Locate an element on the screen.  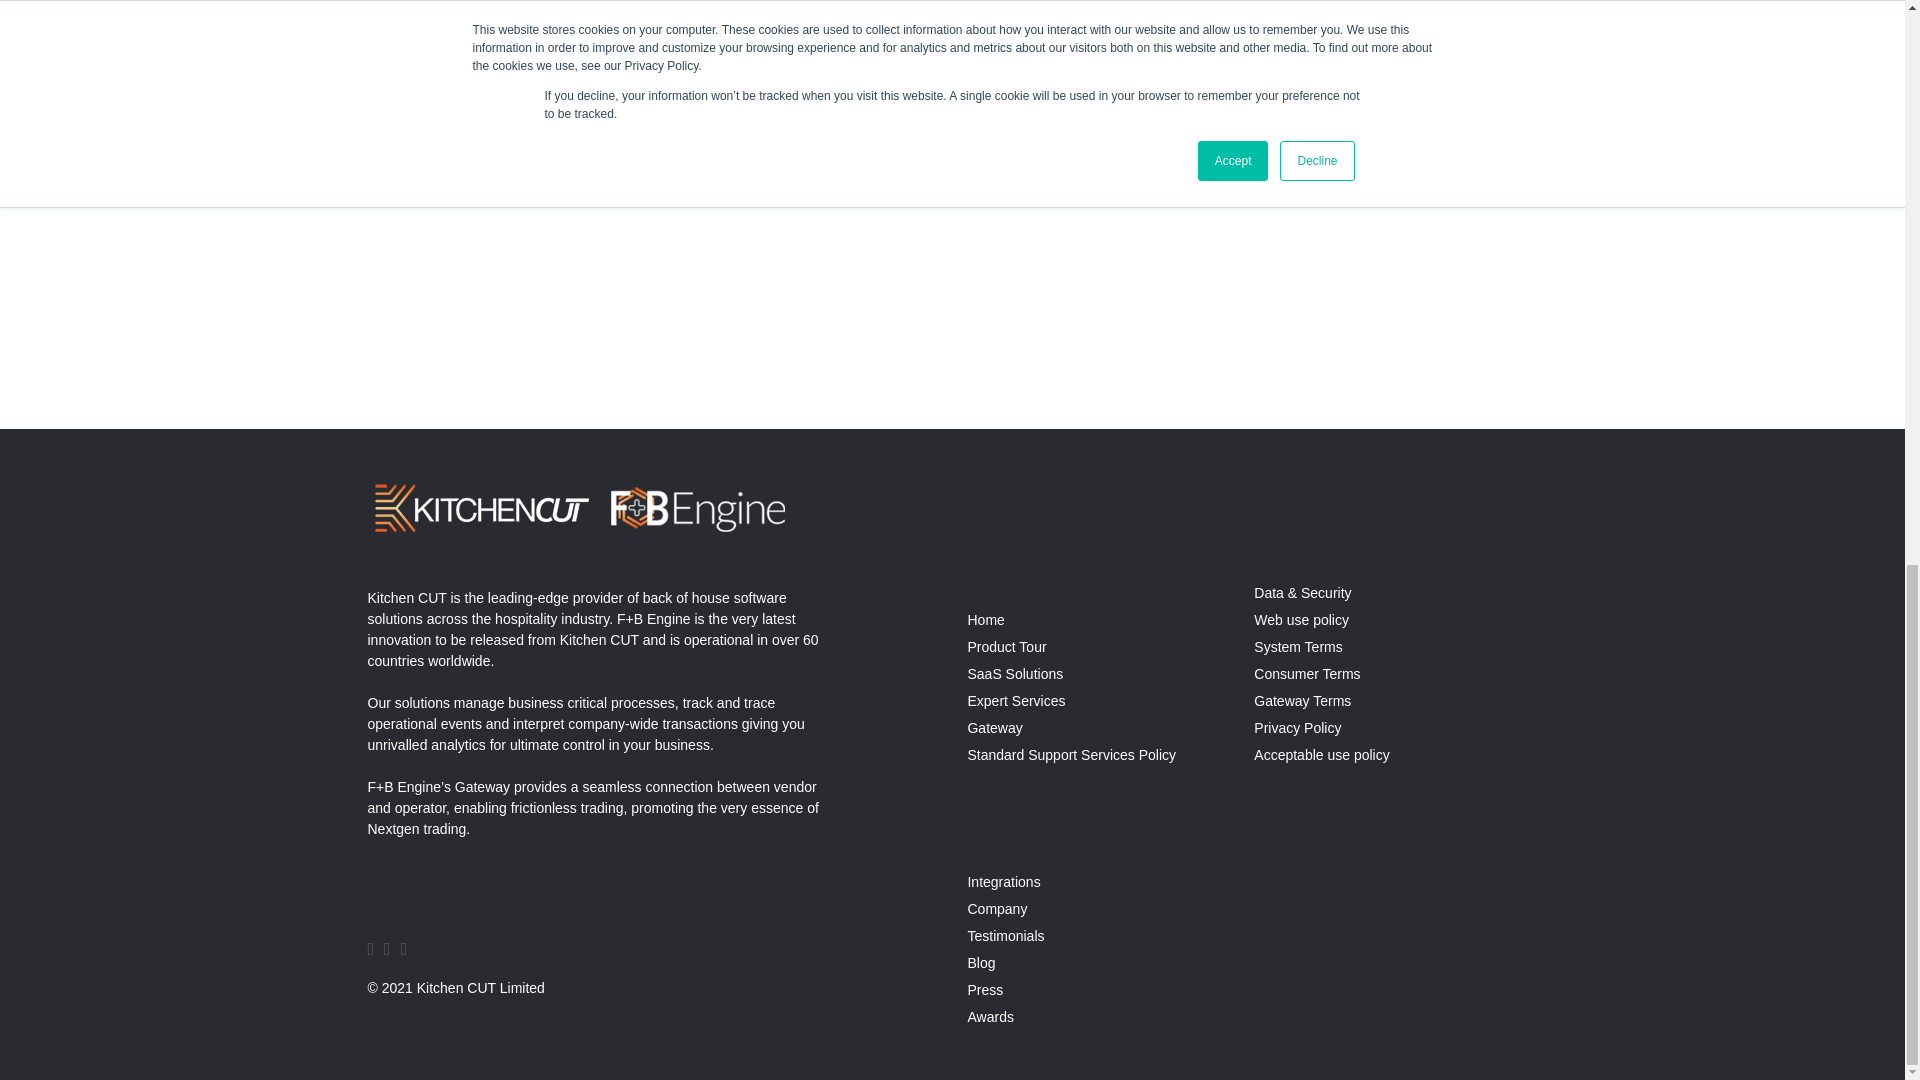
Product Tour is located at coordinates (1006, 646).